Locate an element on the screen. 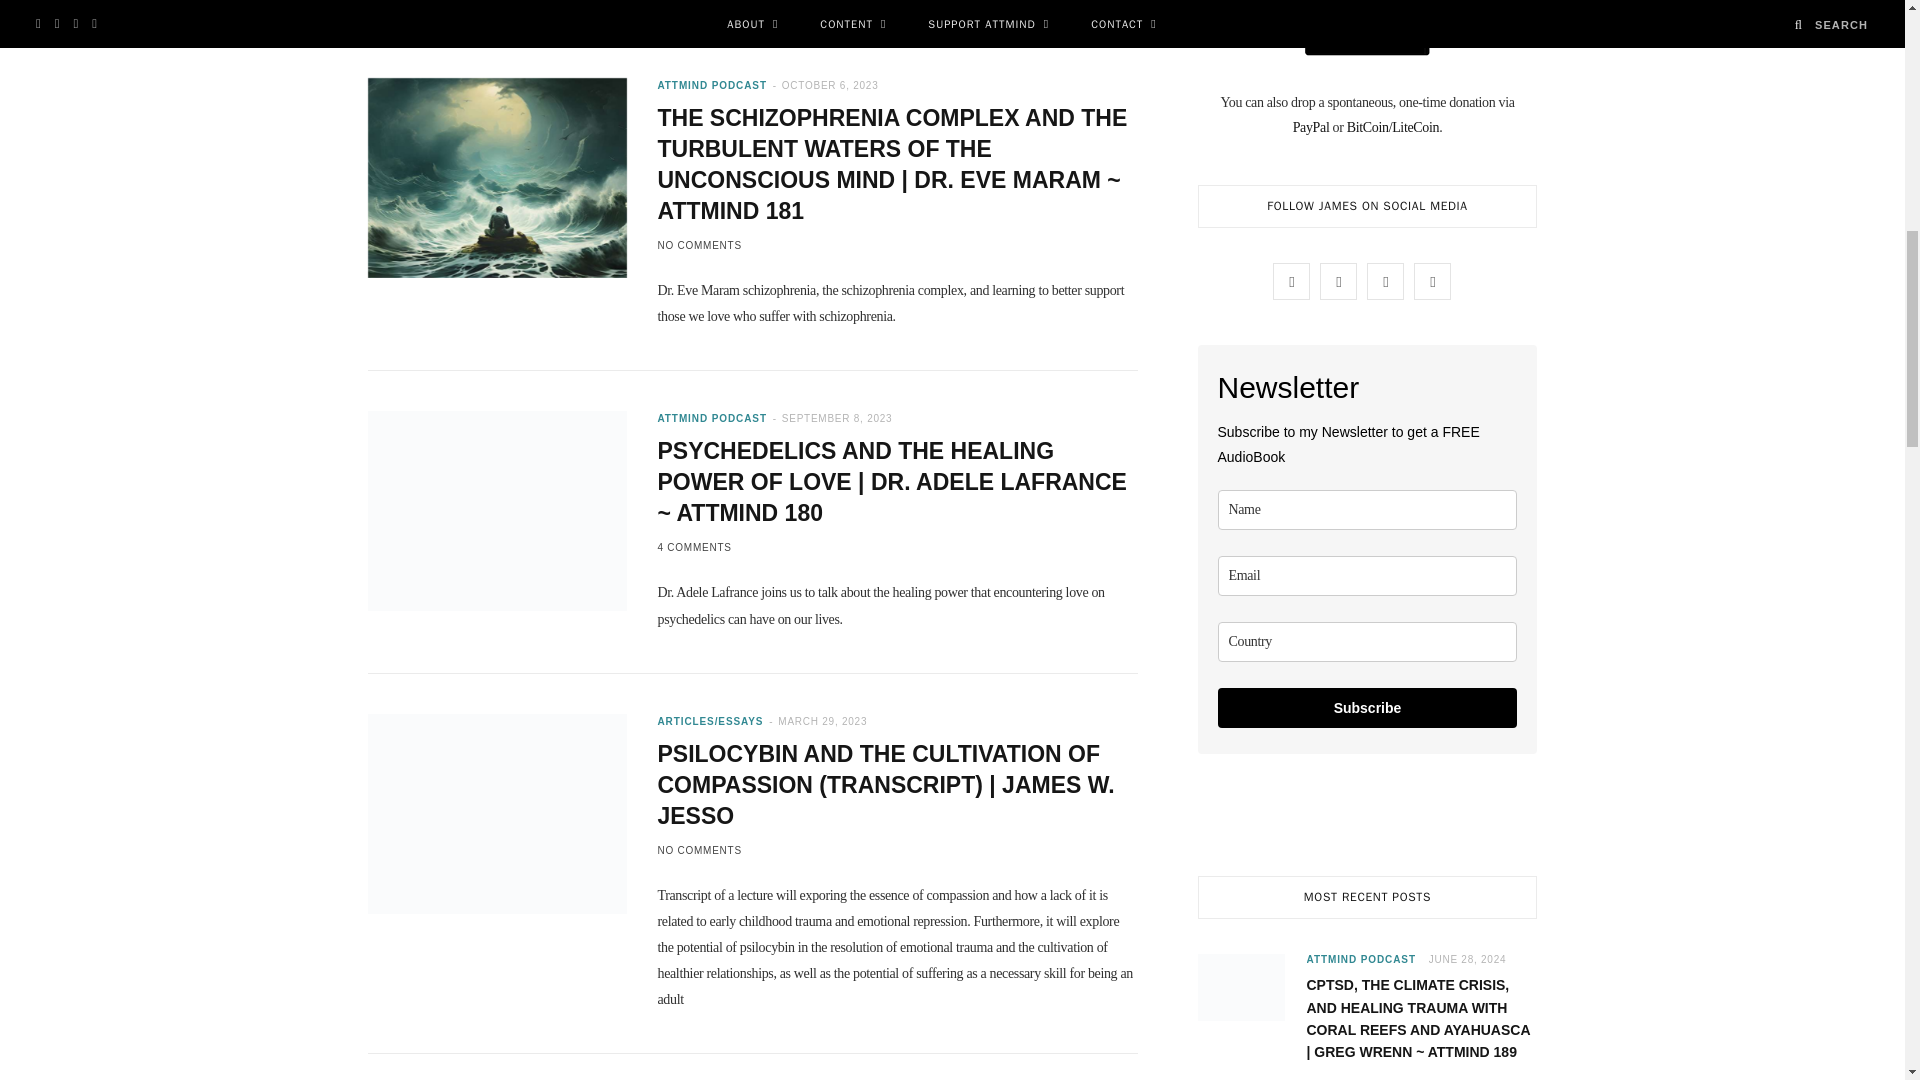 The height and width of the screenshot is (1080, 1920). OCTOBER 6, 2023 is located at coordinates (830, 84).